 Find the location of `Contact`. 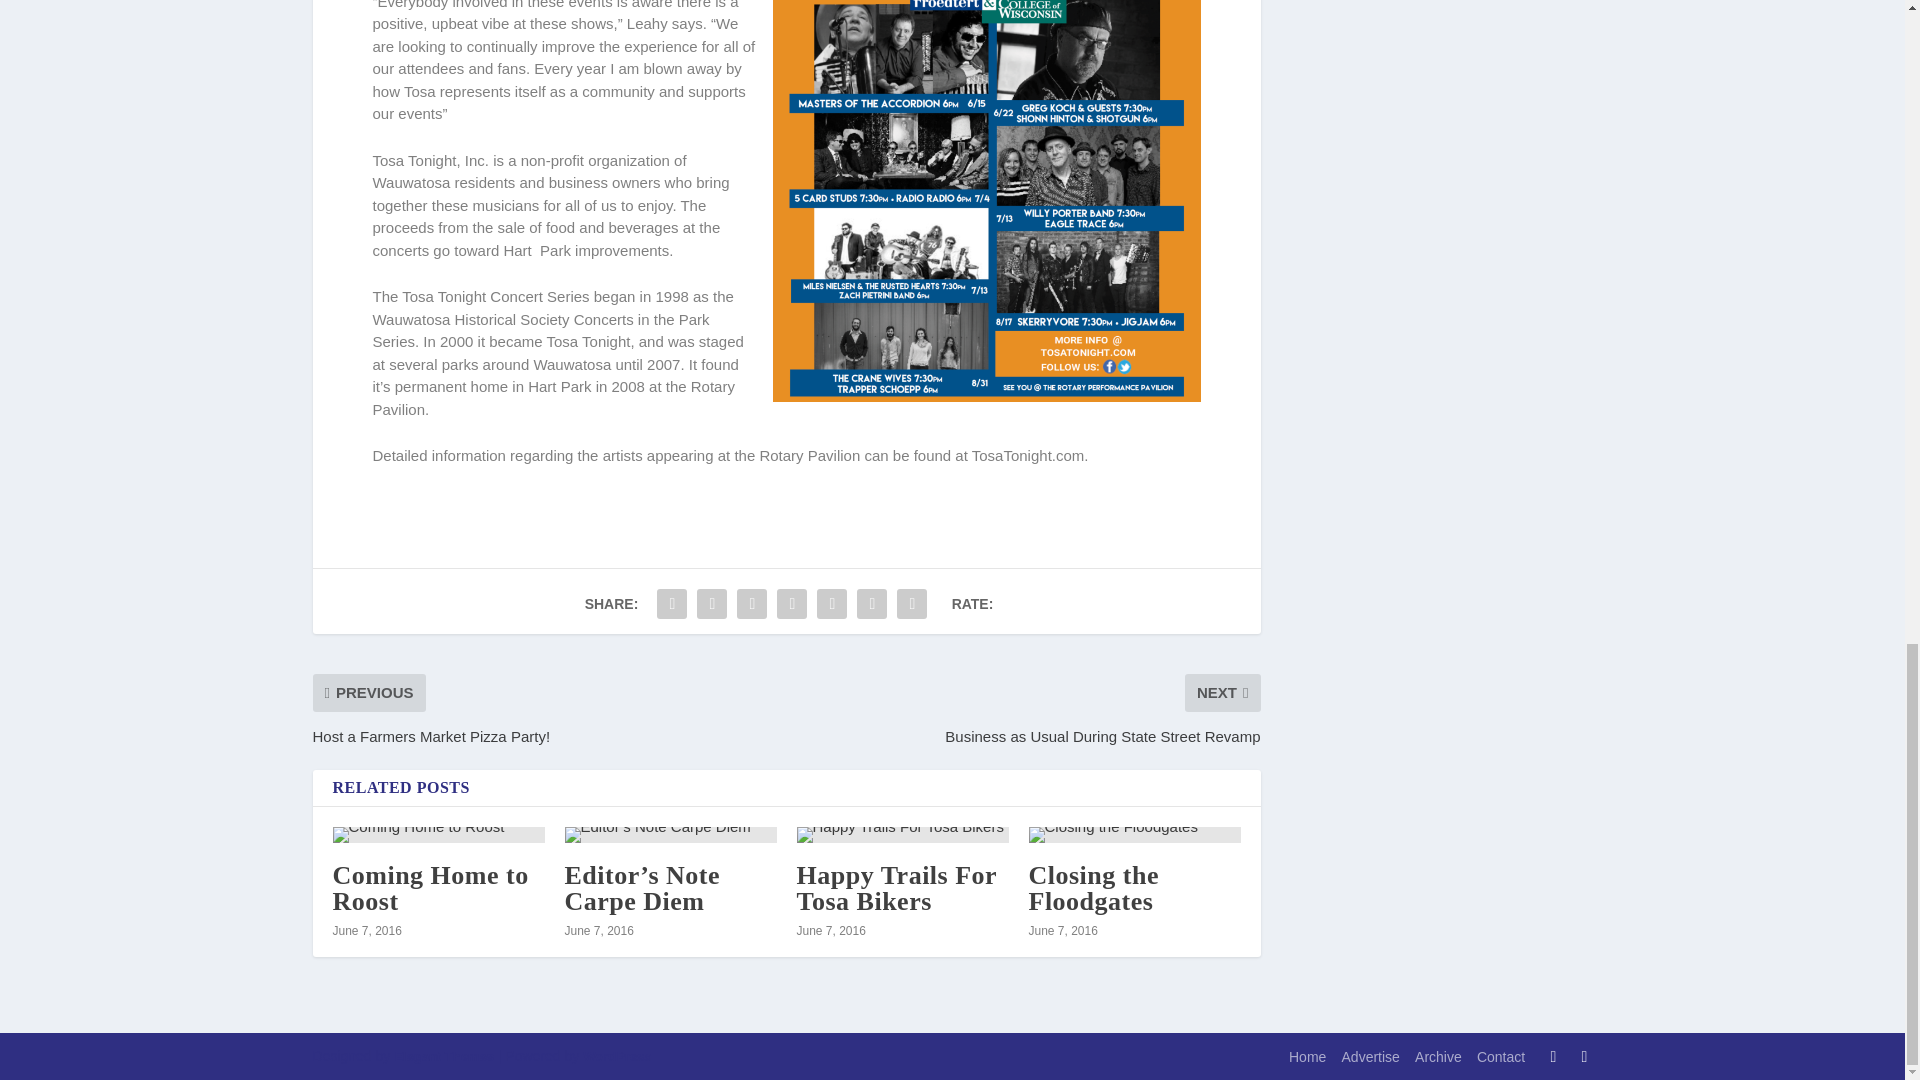

Contact is located at coordinates (1500, 1056).